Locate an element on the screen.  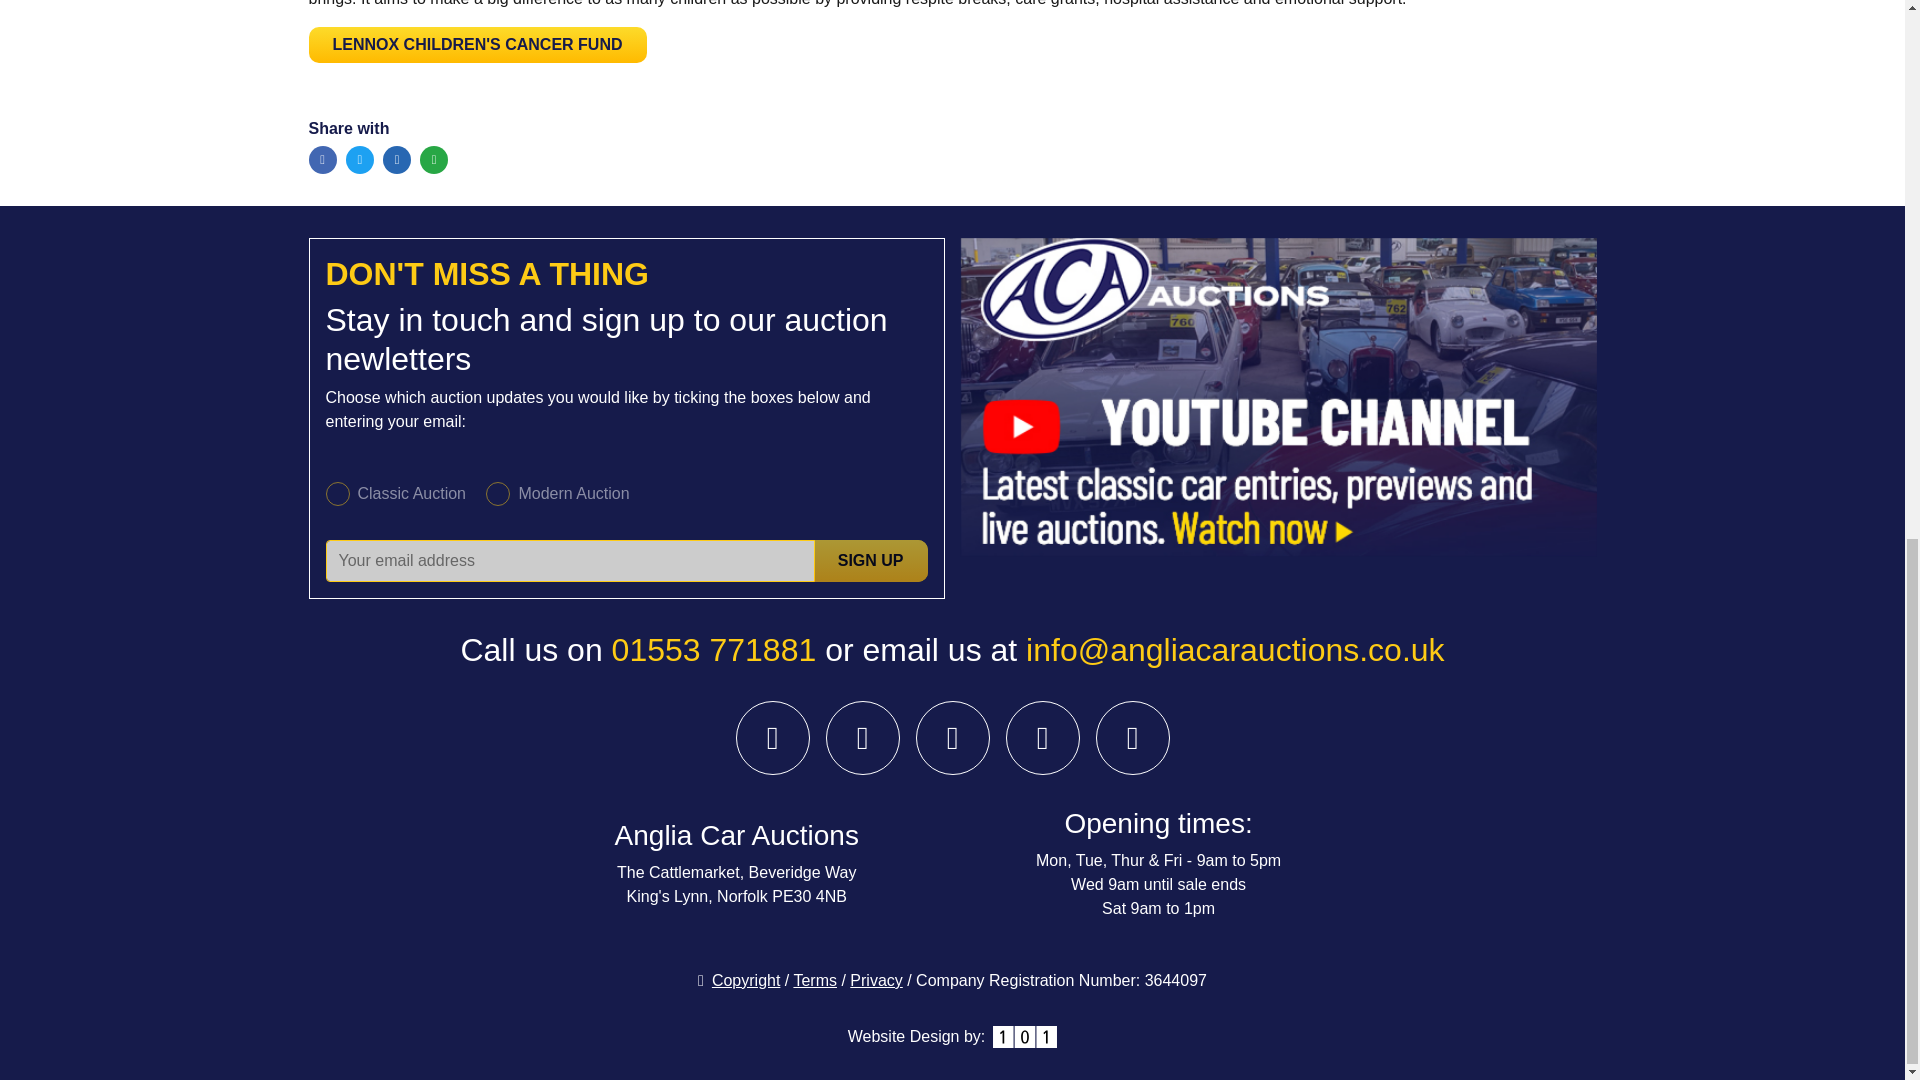
LinkedIn is located at coordinates (396, 159).